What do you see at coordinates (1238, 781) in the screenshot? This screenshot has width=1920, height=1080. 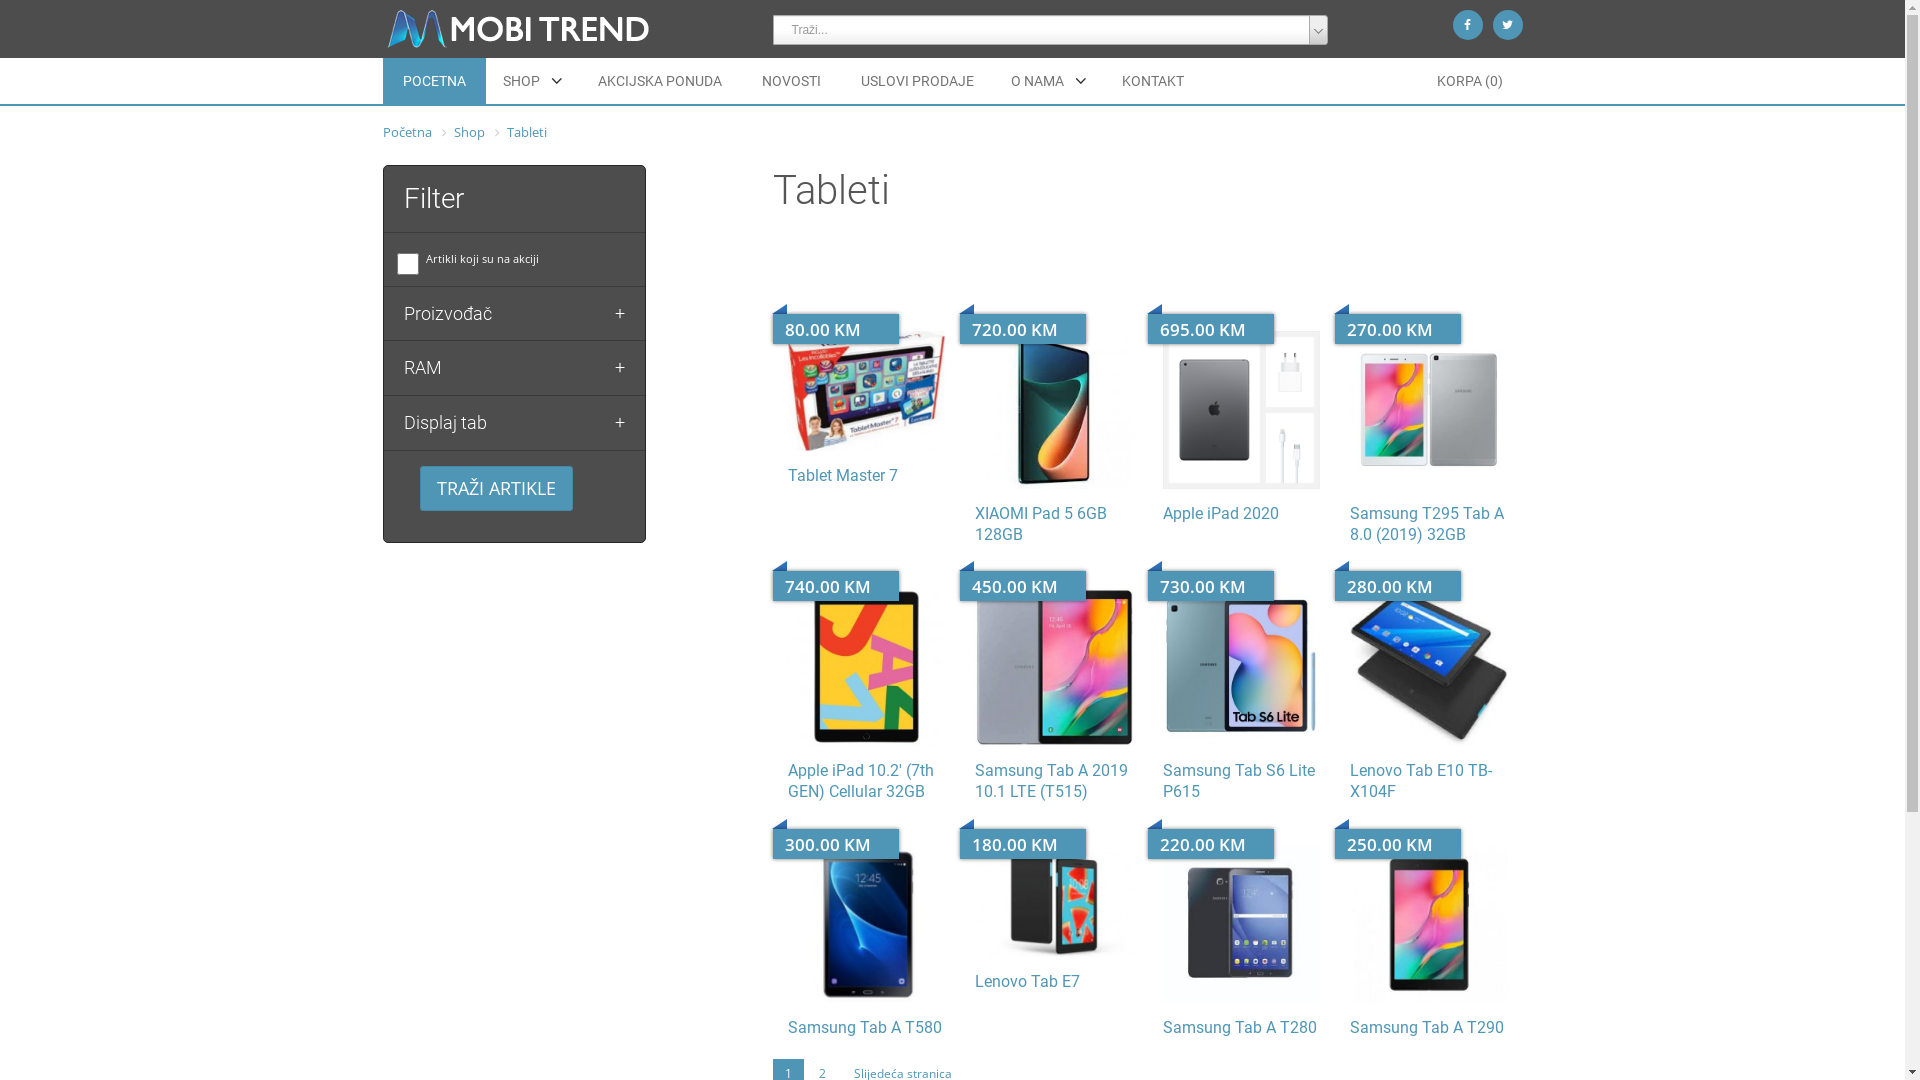 I see `Samsung Tab S6 Lite P615` at bounding box center [1238, 781].